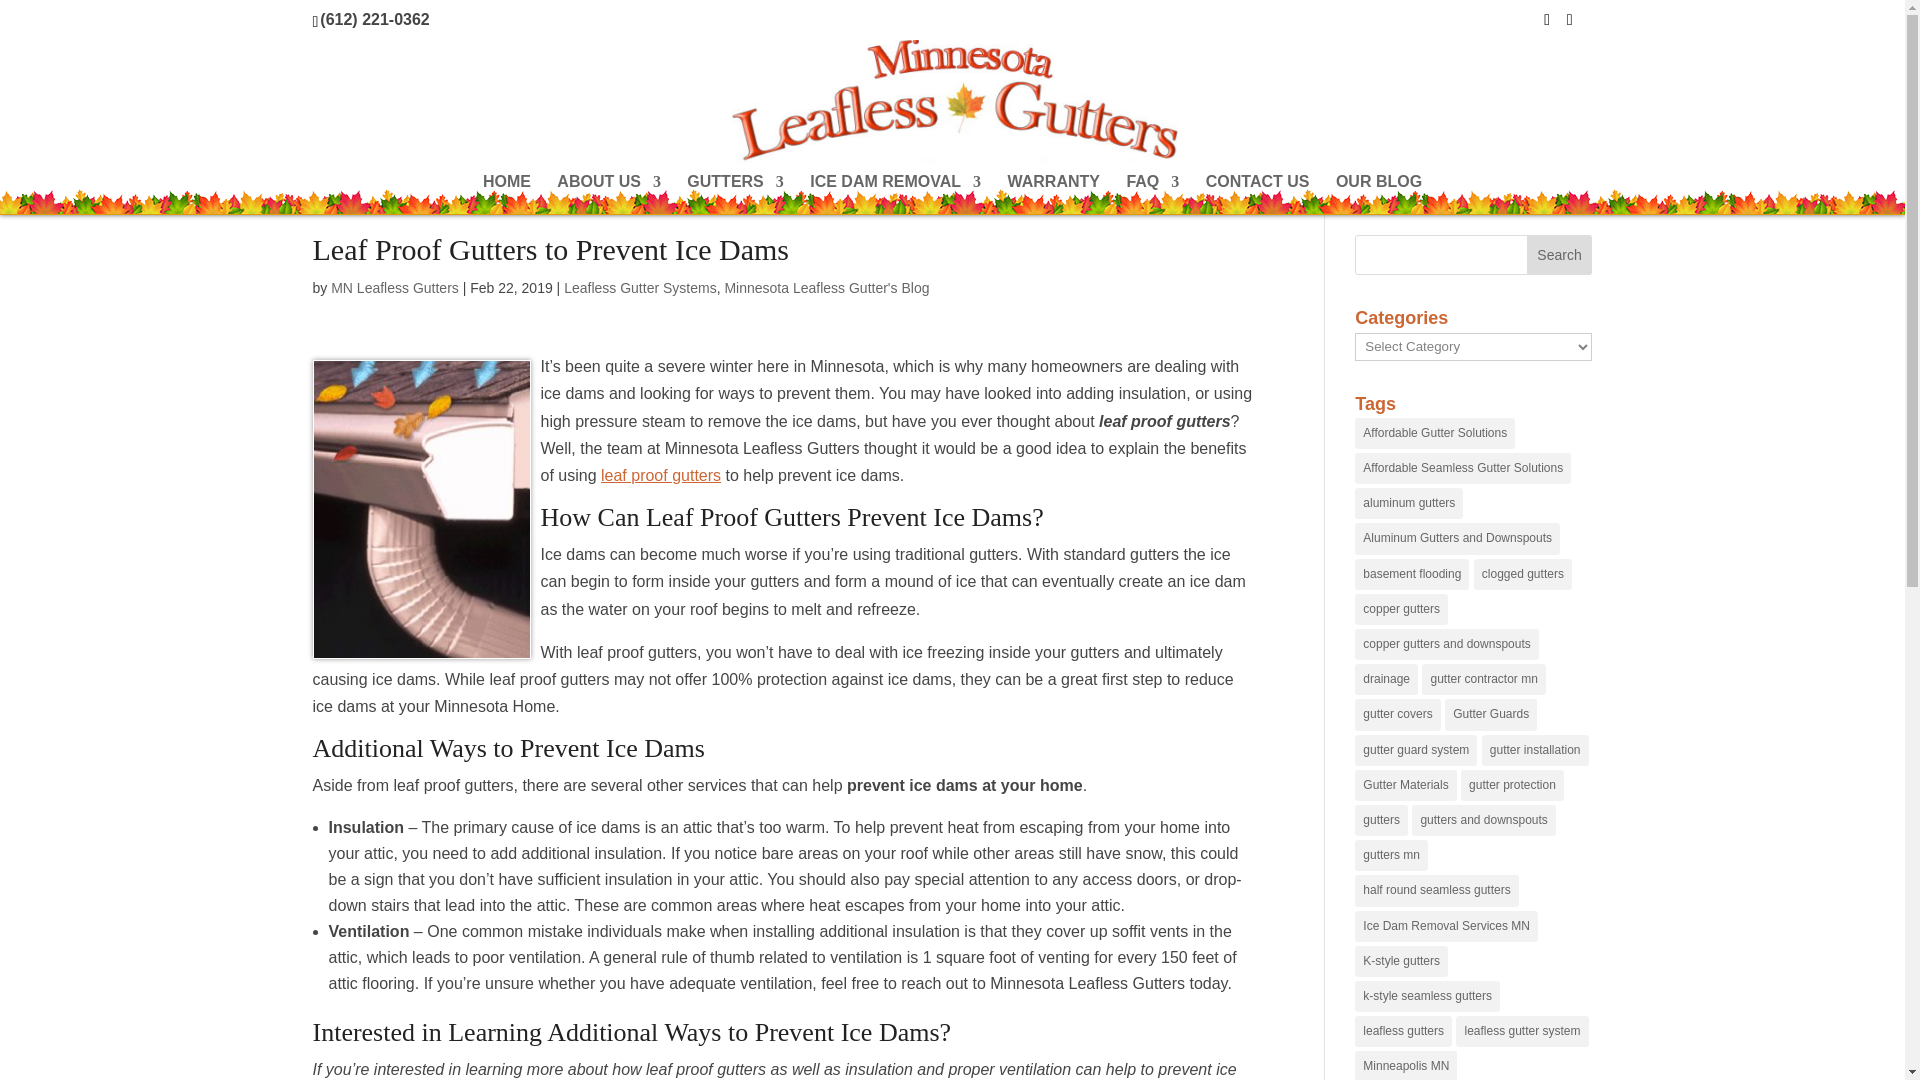 Image resolution: width=1920 pixels, height=1080 pixels. I want to click on Posts by MN Leafless Gutters, so click(394, 287).